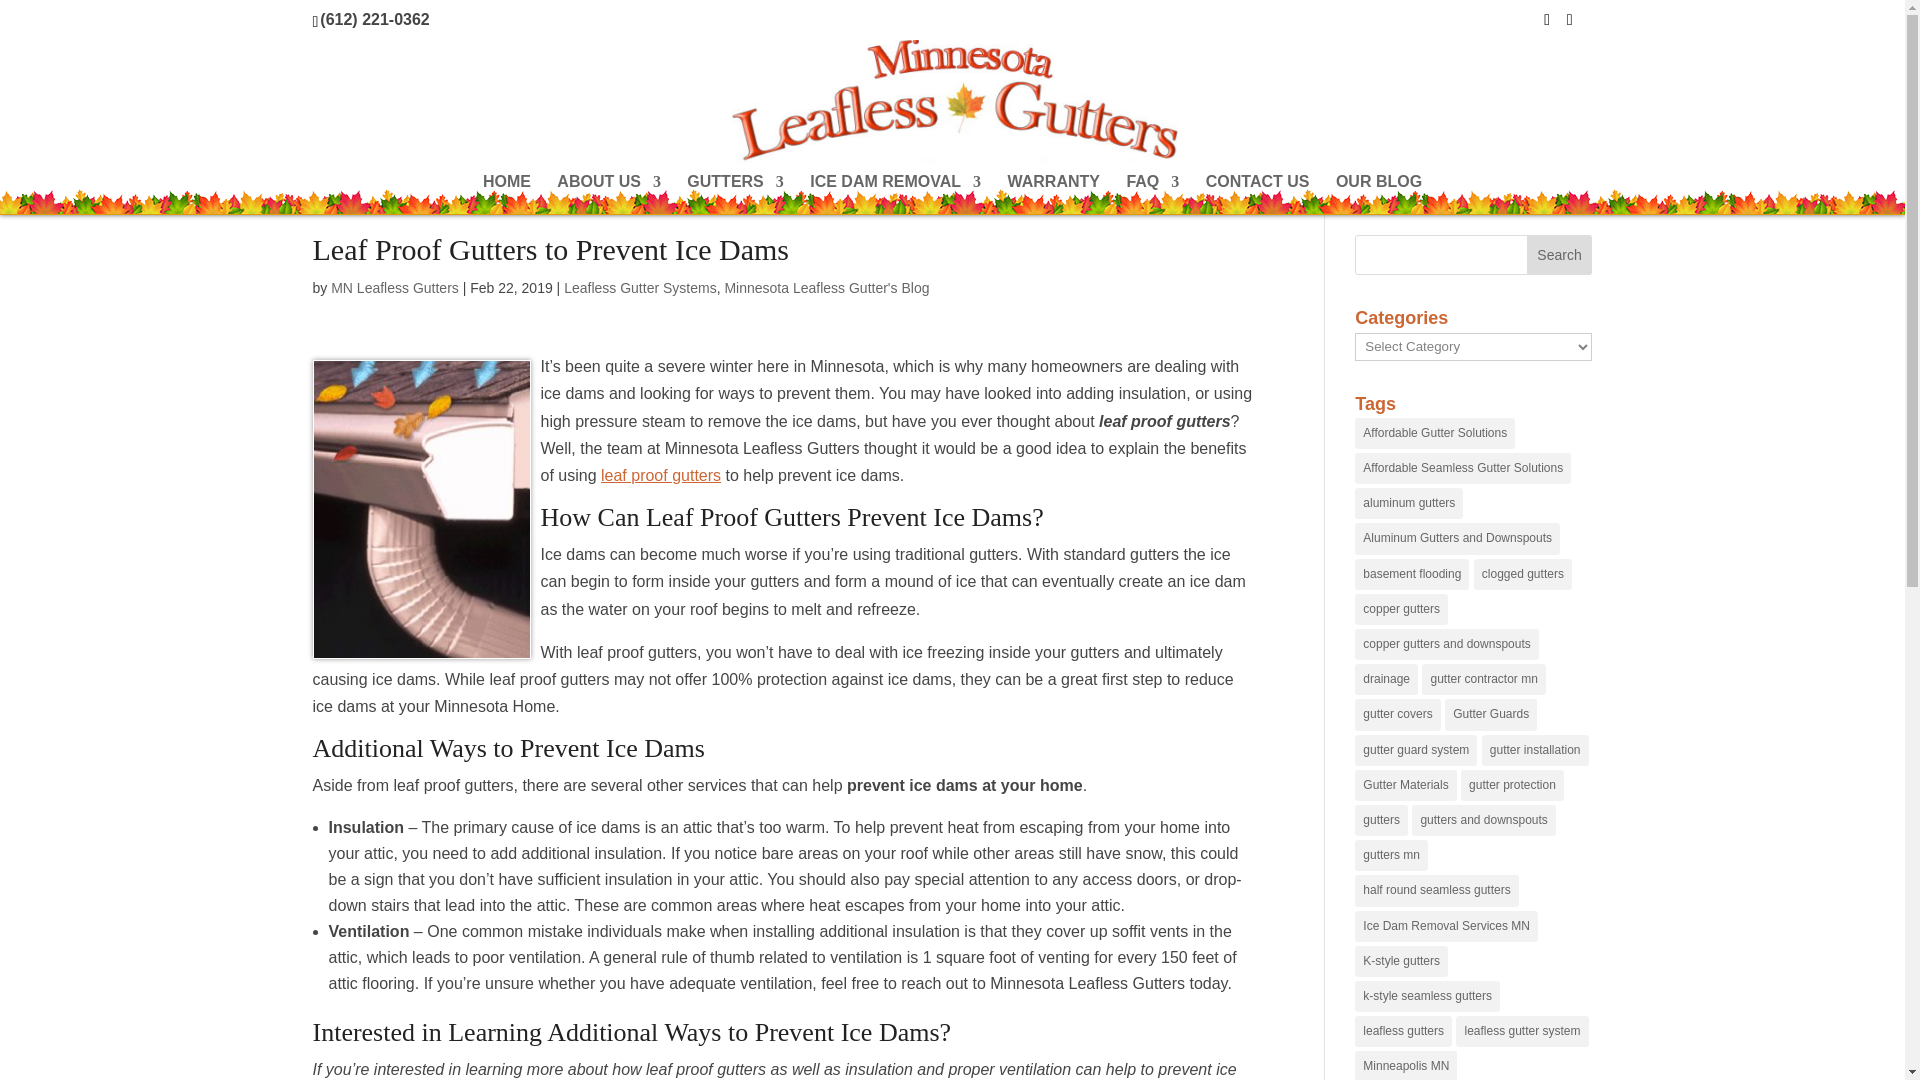 Image resolution: width=1920 pixels, height=1080 pixels. I want to click on Posts by MN Leafless Gutters, so click(394, 287).